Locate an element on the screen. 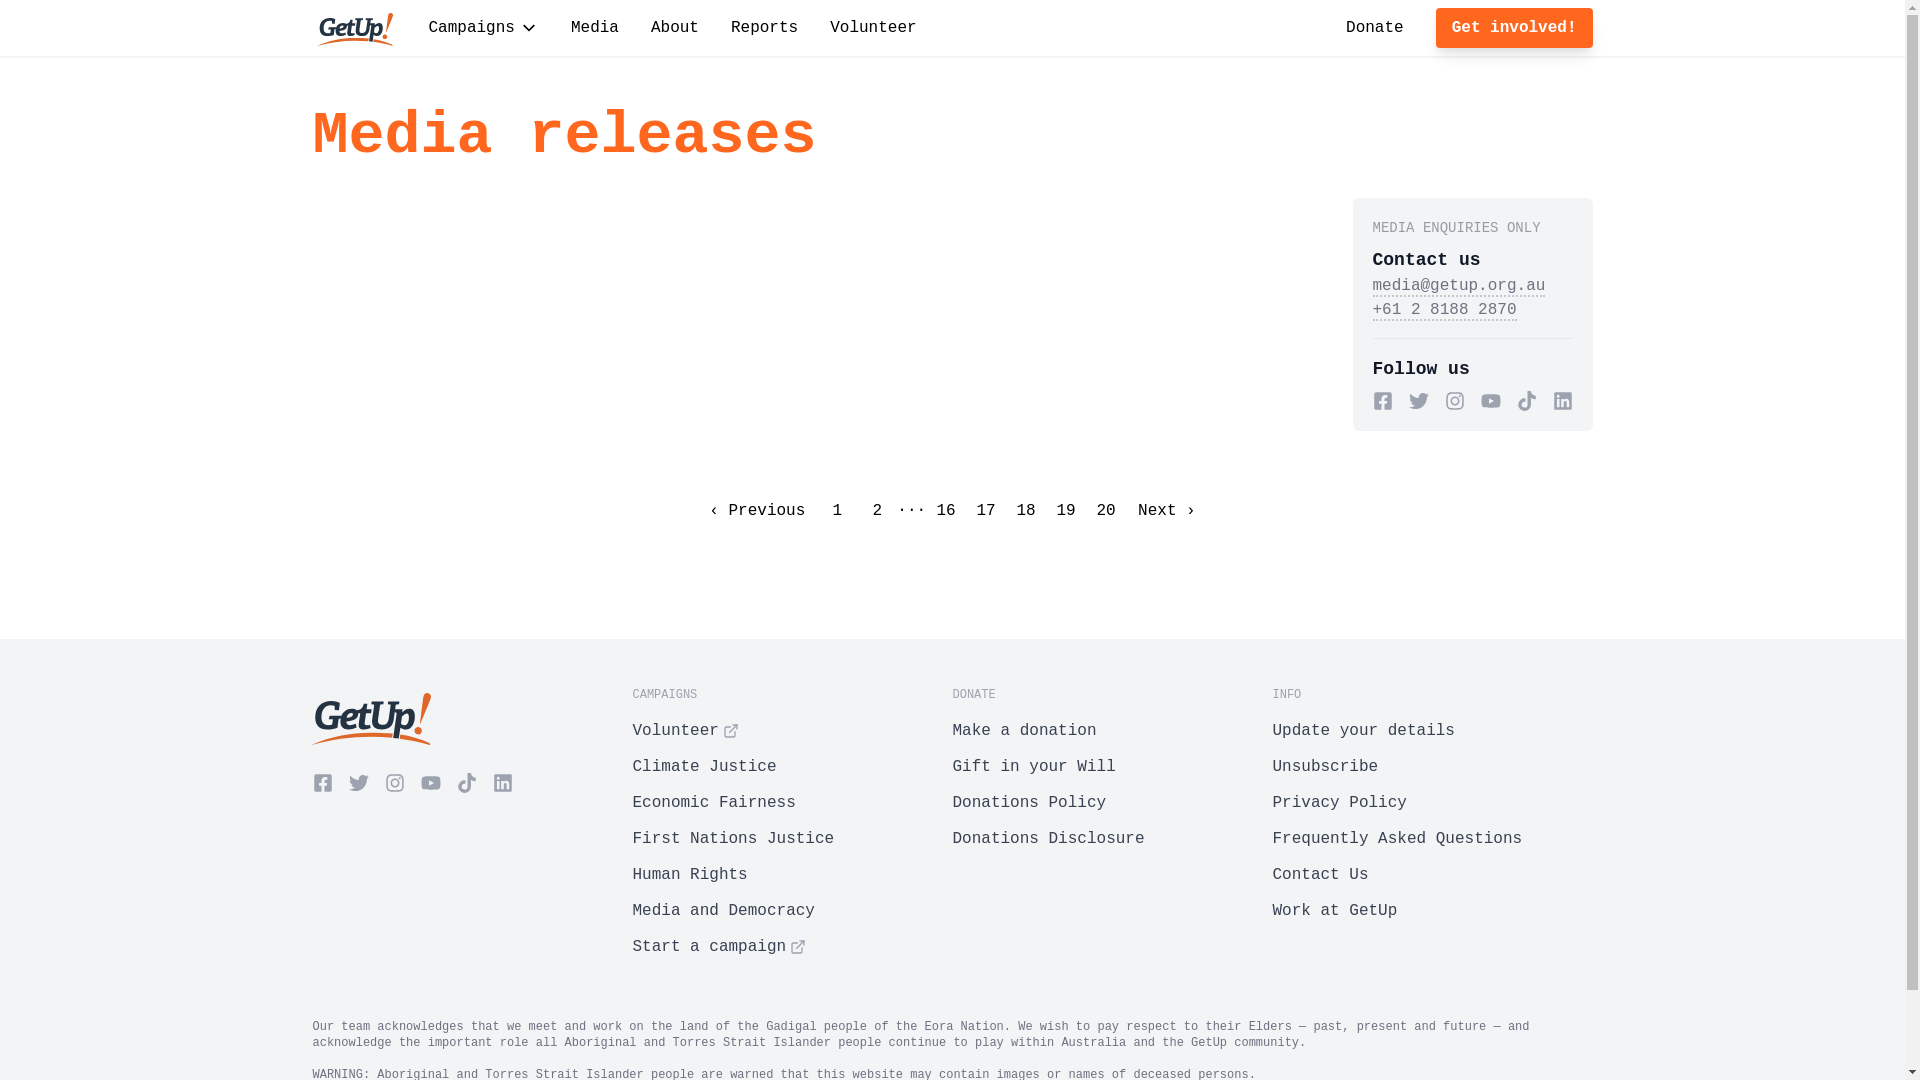 Image resolution: width=1920 pixels, height=1080 pixels. Volunteer is located at coordinates (873, 28).